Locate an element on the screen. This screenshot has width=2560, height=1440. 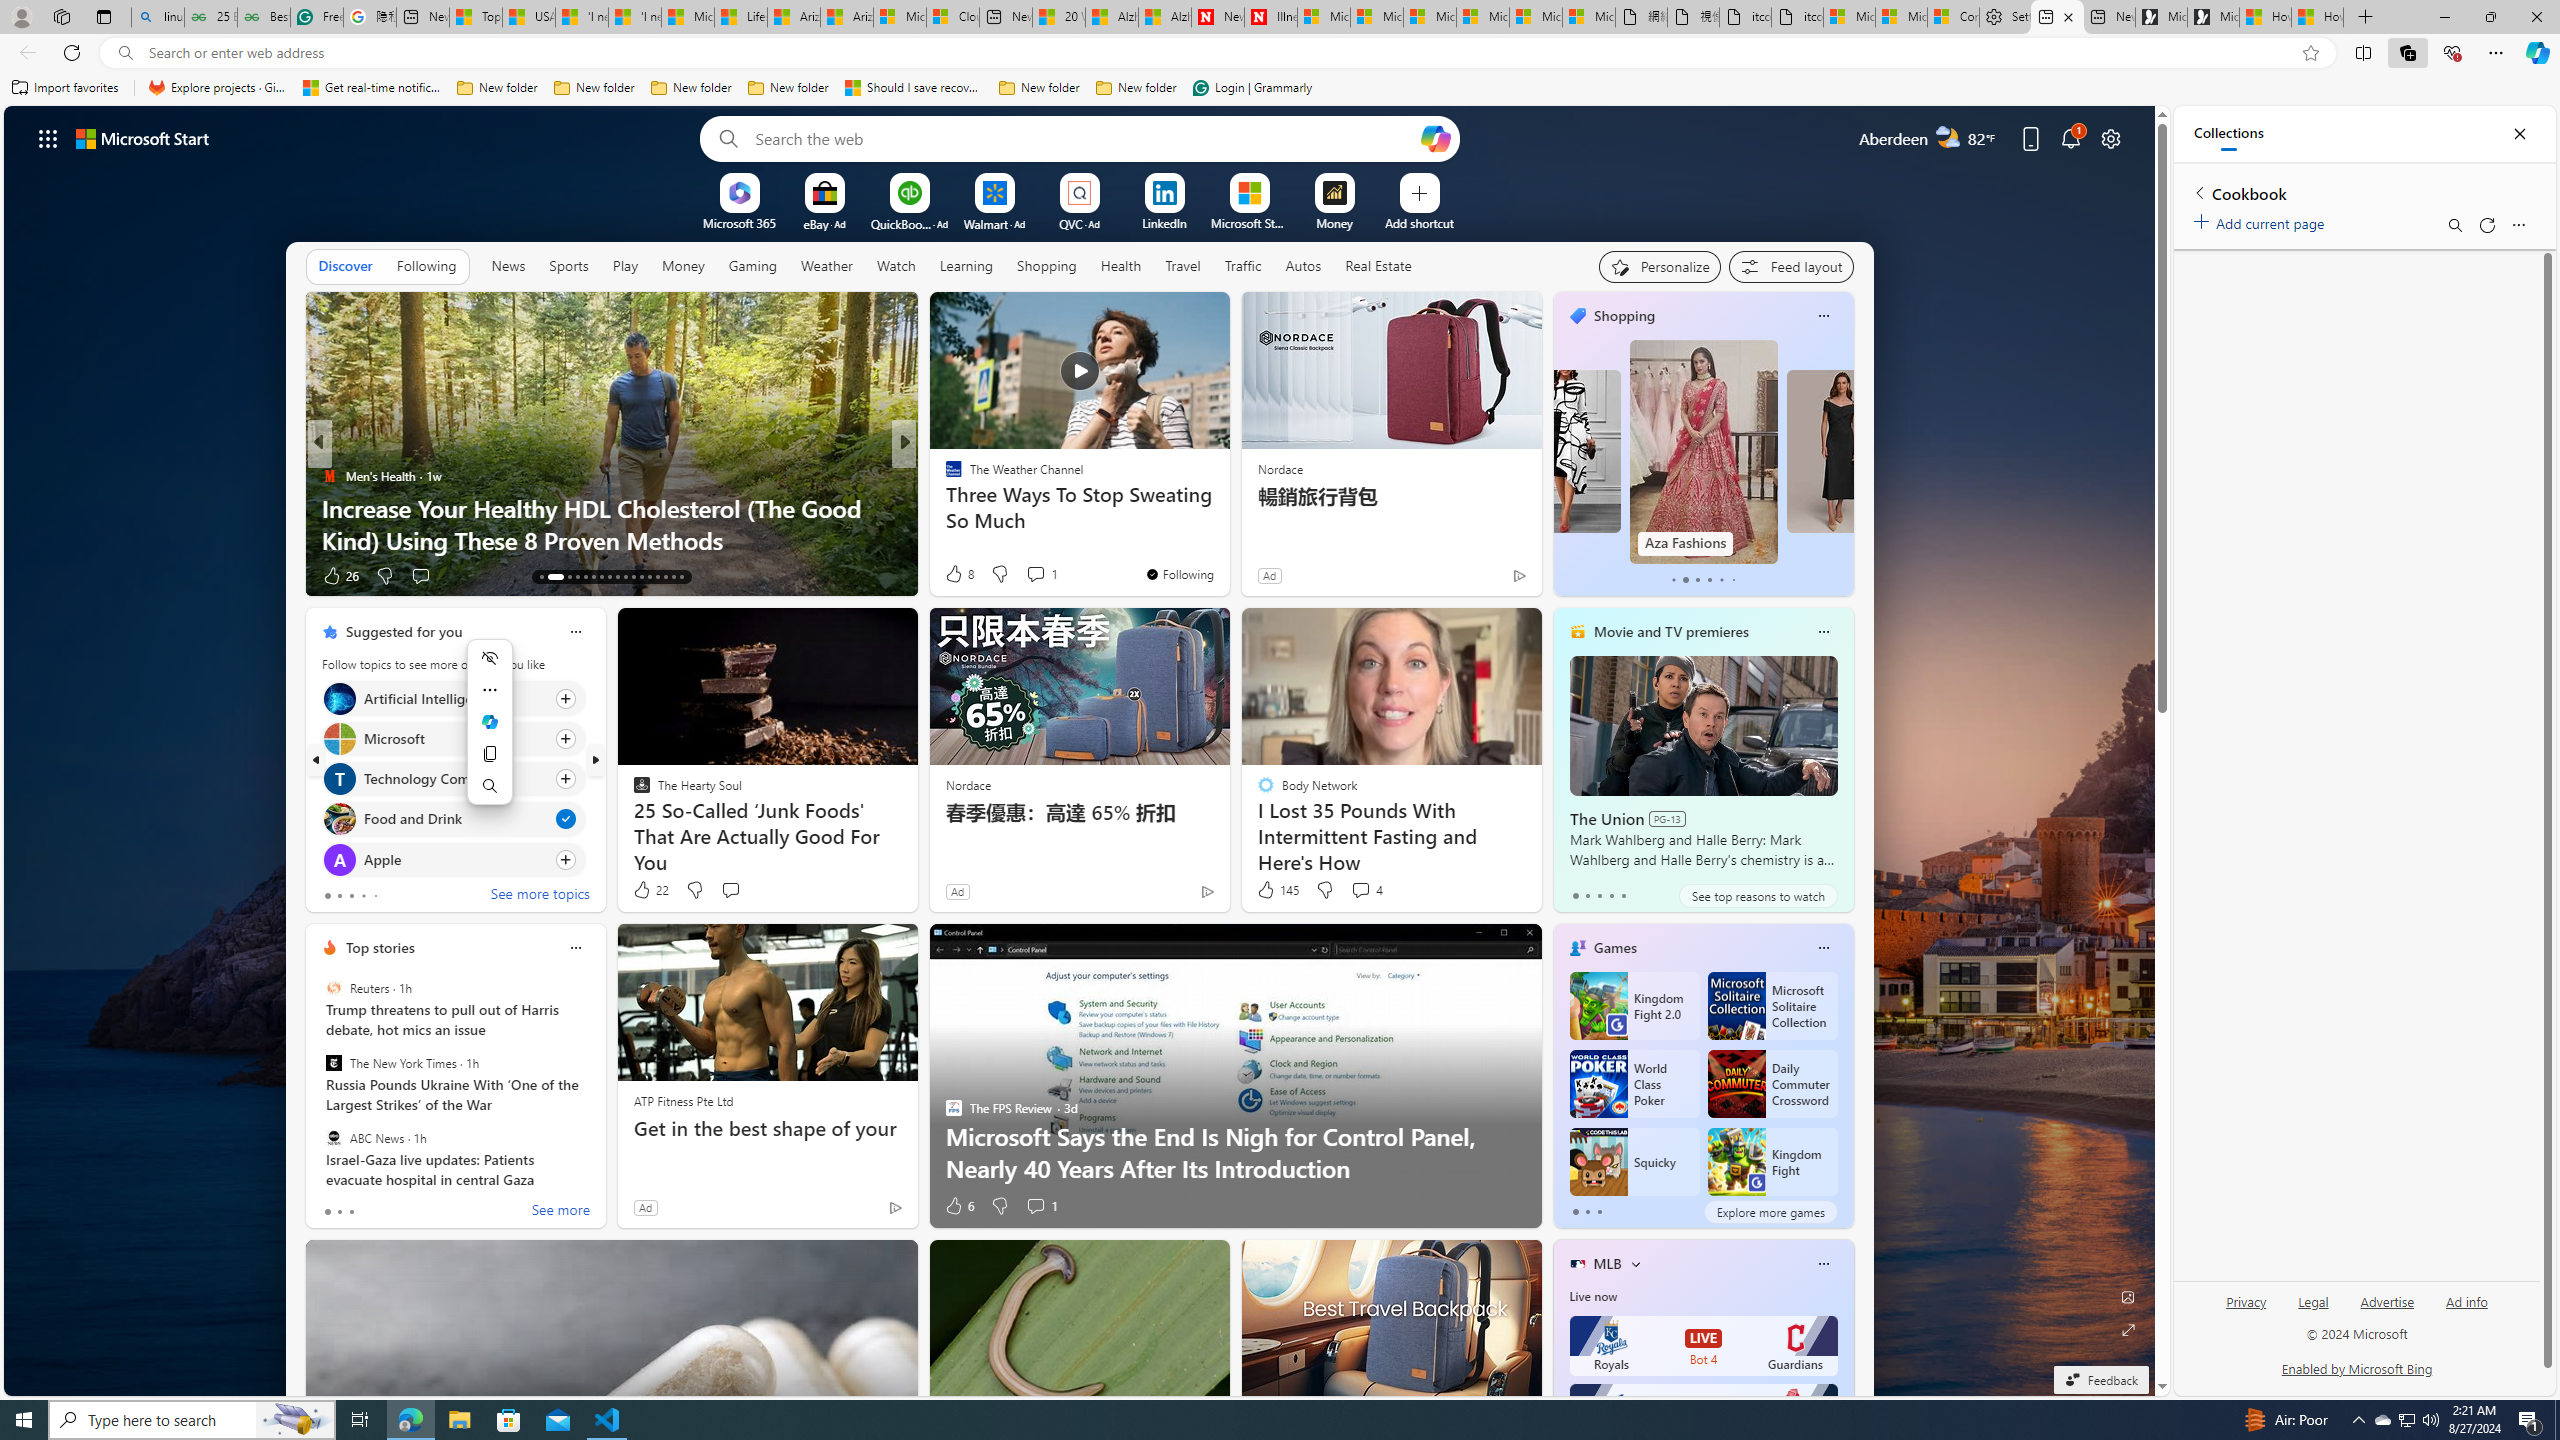
Gaming is located at coordinates (754, 266).